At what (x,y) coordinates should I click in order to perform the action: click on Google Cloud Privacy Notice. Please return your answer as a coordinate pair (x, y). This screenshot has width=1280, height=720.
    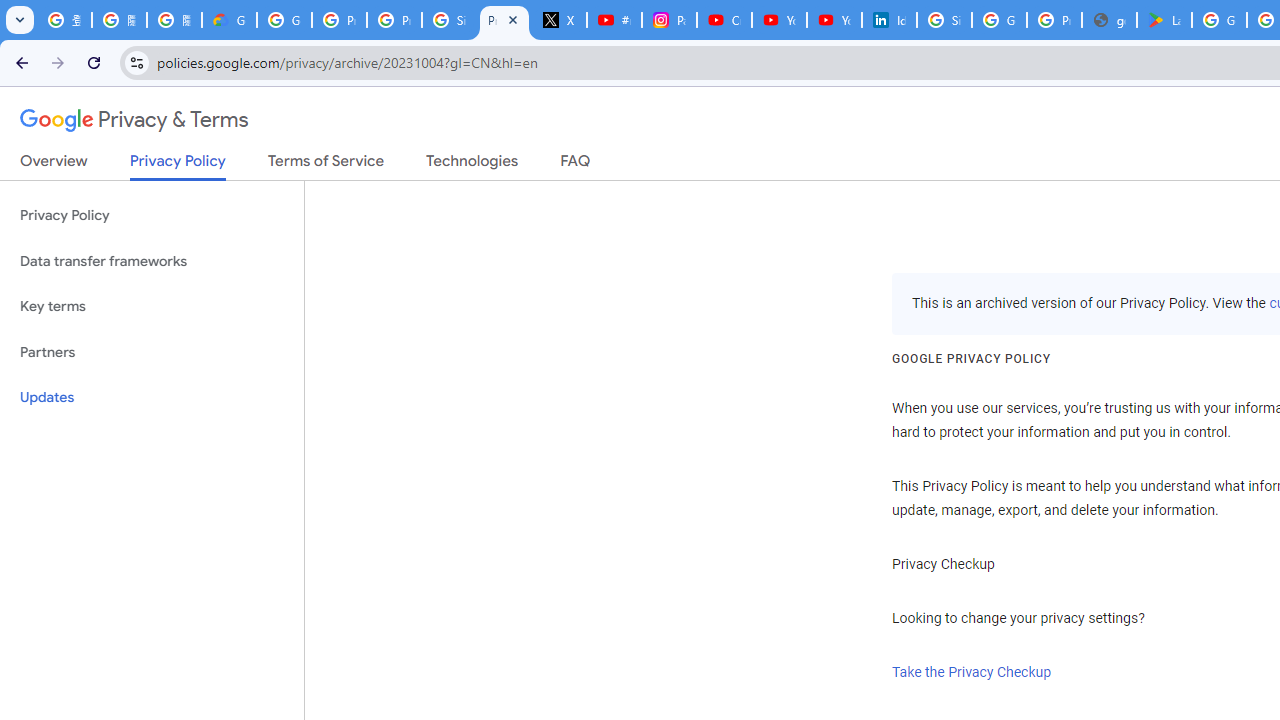
    Looking at the image, I should click on (230, 20).